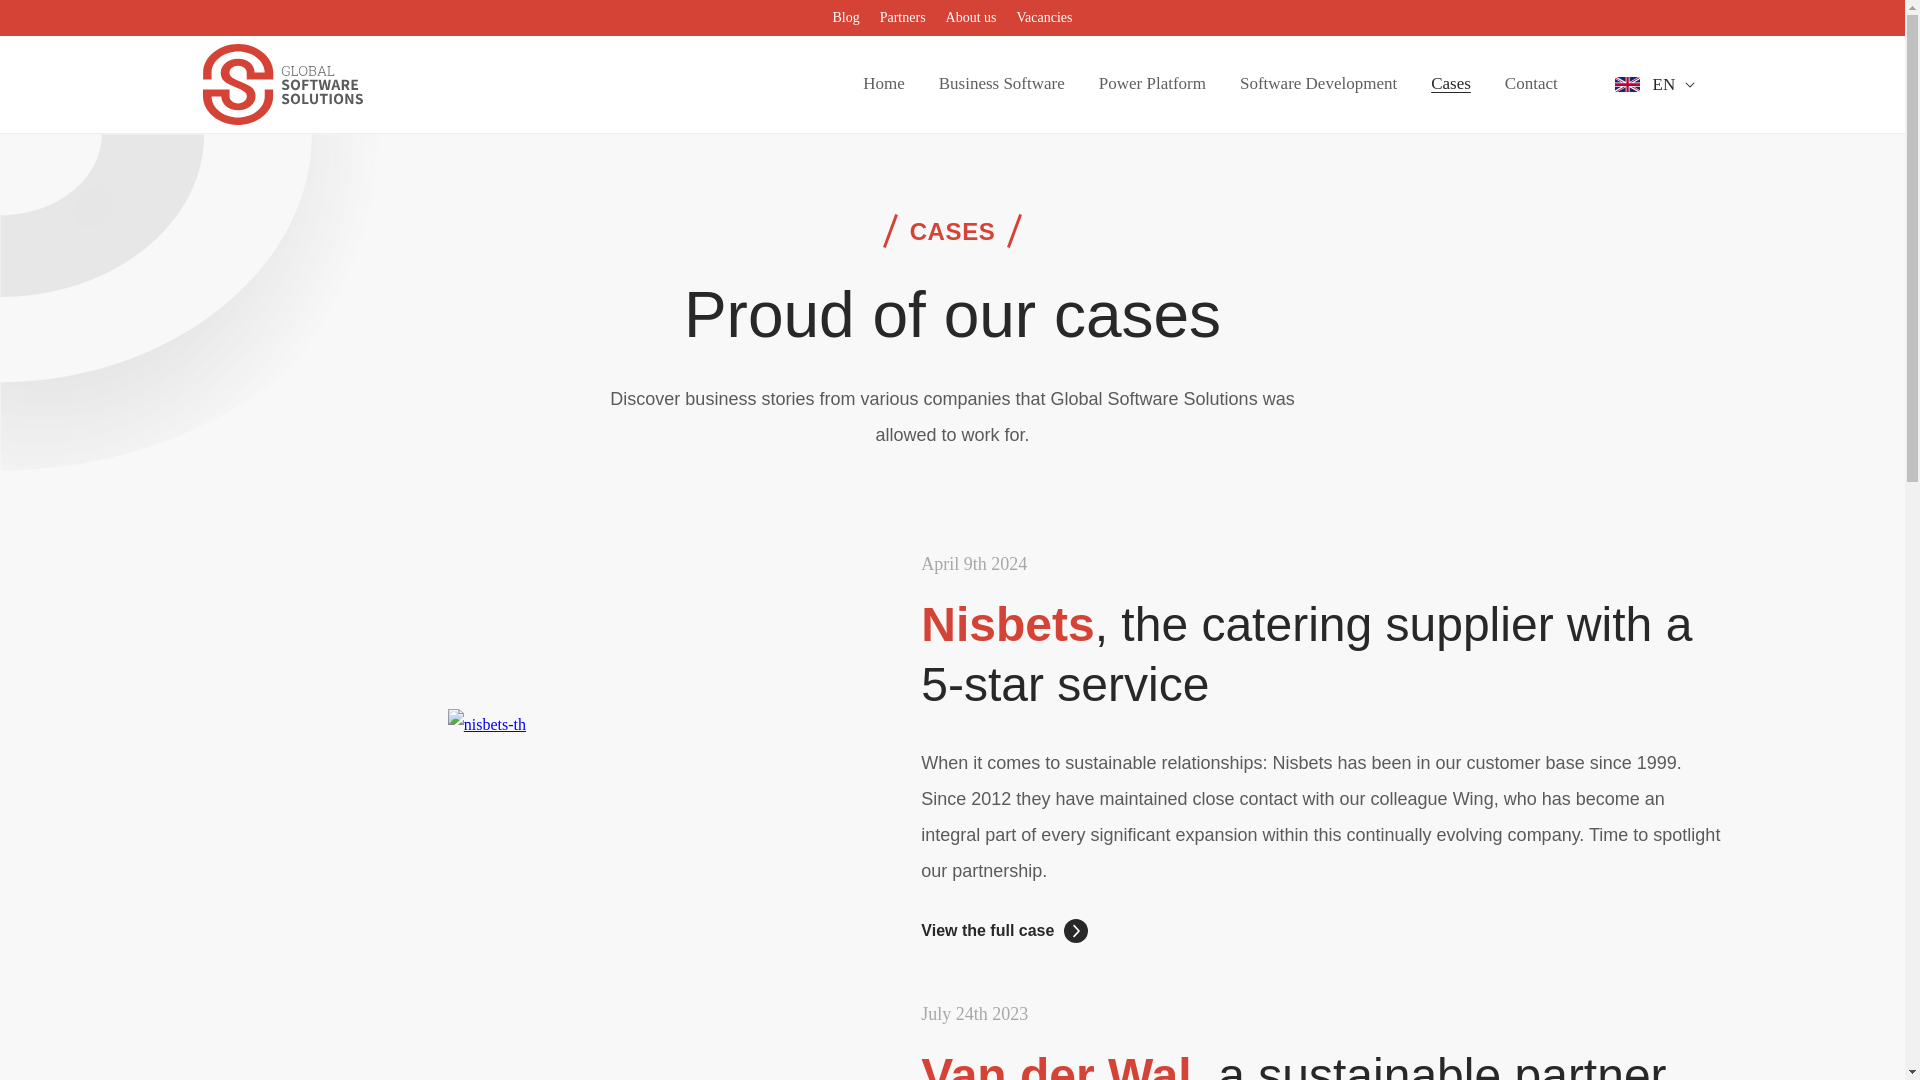  Describe the element at coordinates (1318, 84) in the screenshot. I see `Software Development` at that location.